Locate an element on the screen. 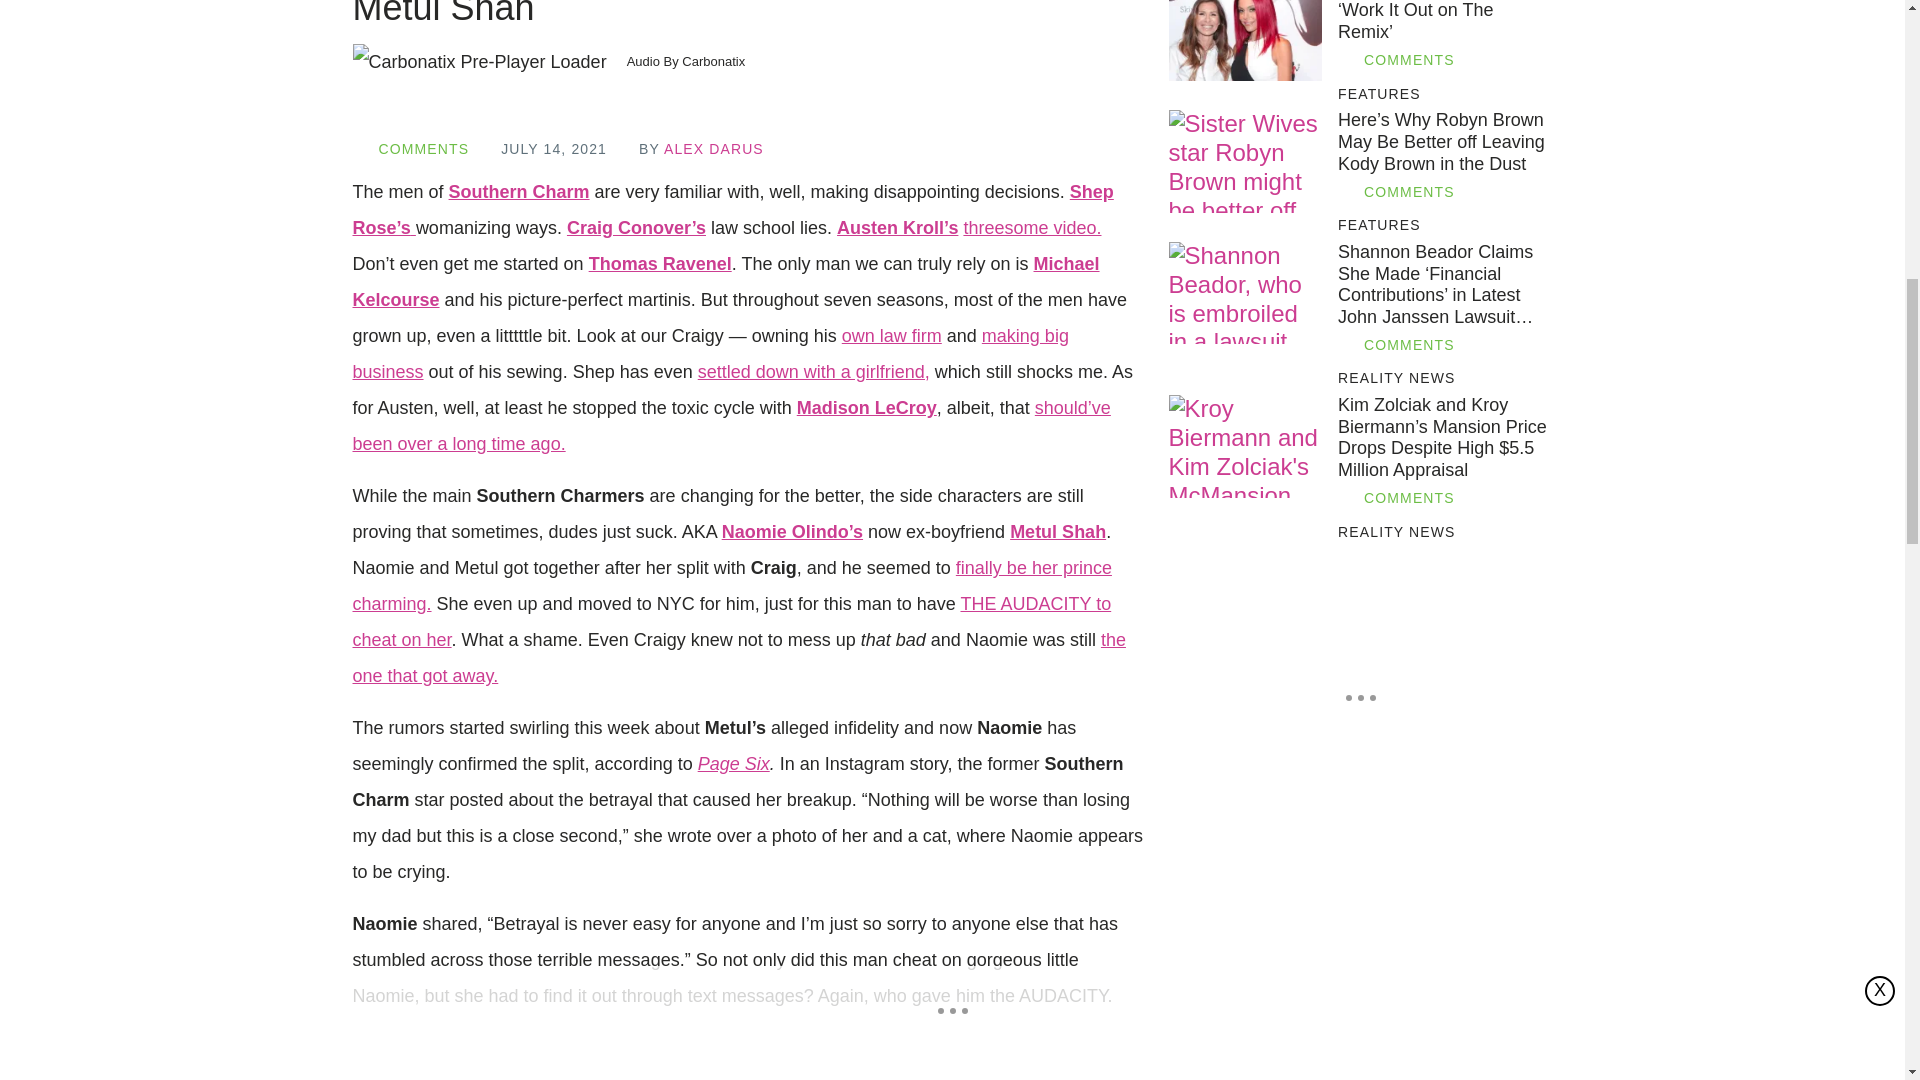 The image size is (1920, 1080). Thomas Ravenel is located at coordinates (660, 264).